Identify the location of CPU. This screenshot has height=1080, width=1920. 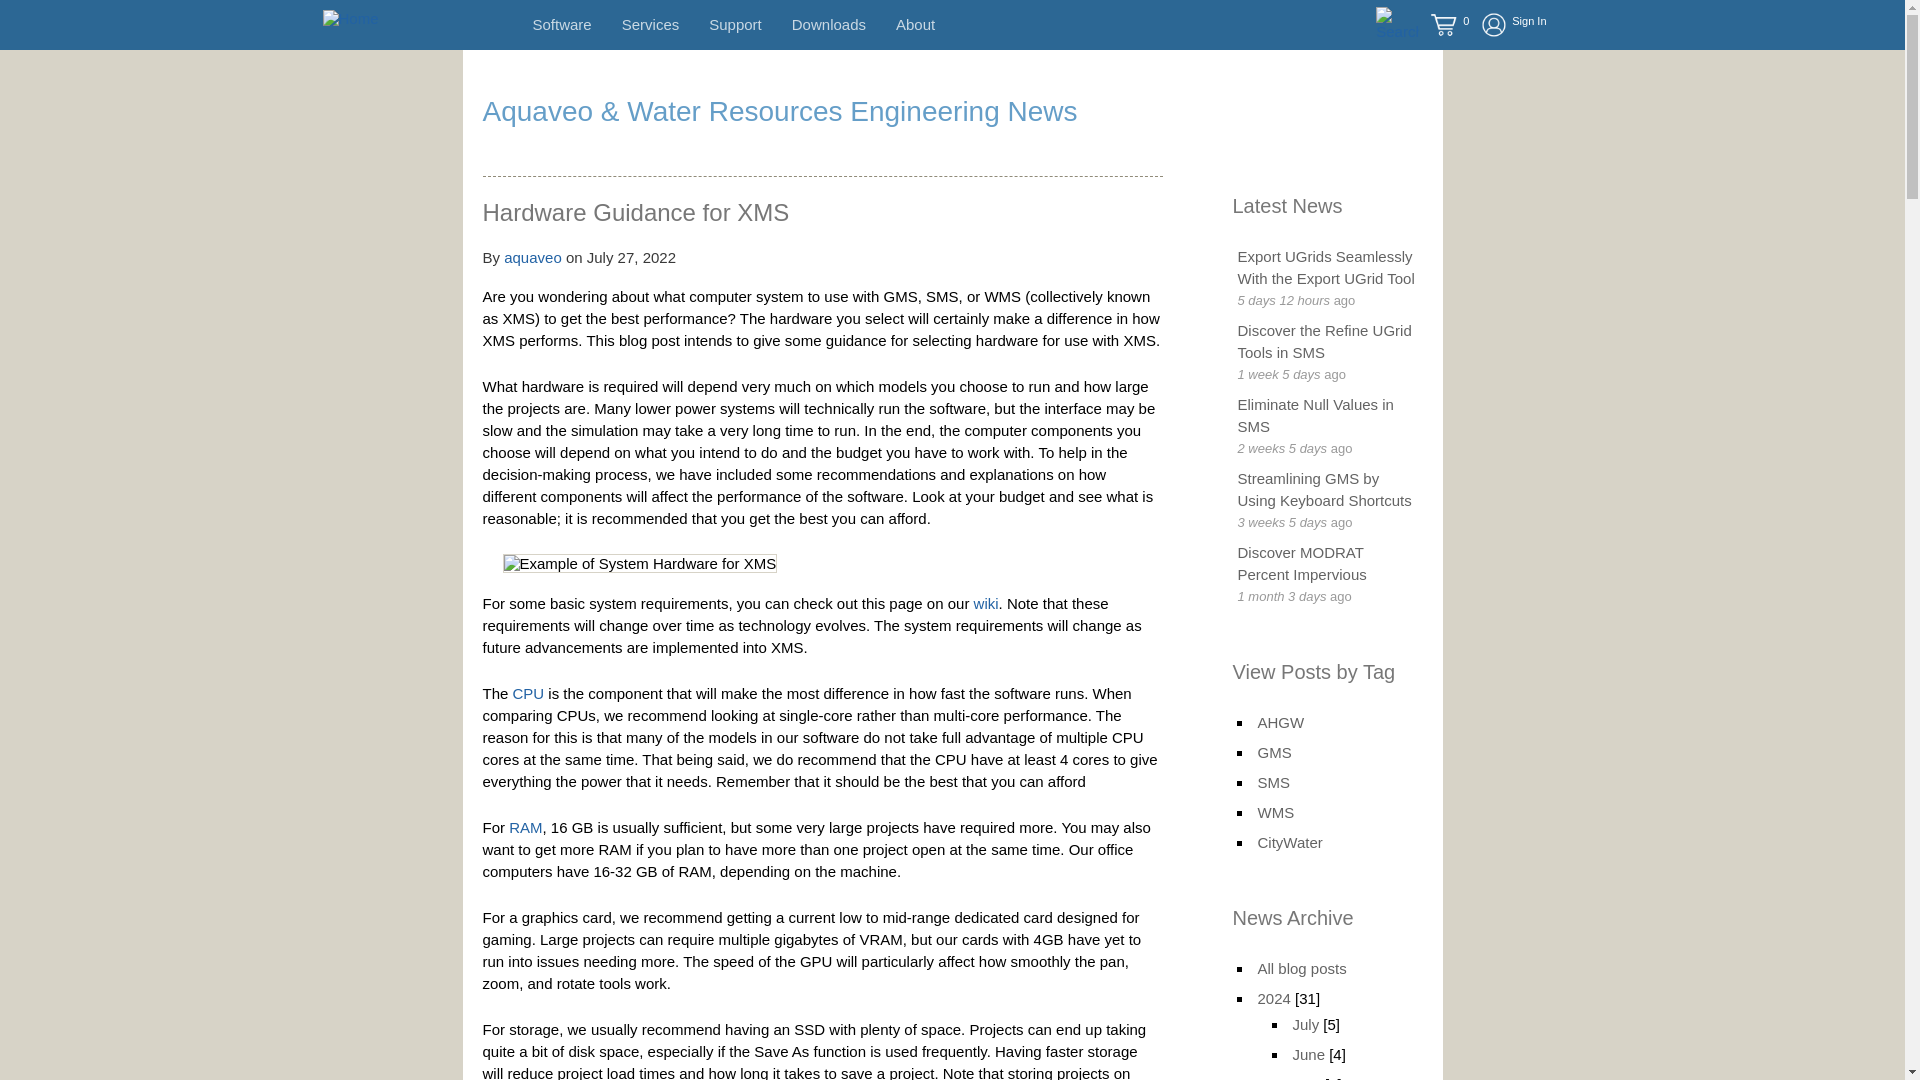
(528, 693).